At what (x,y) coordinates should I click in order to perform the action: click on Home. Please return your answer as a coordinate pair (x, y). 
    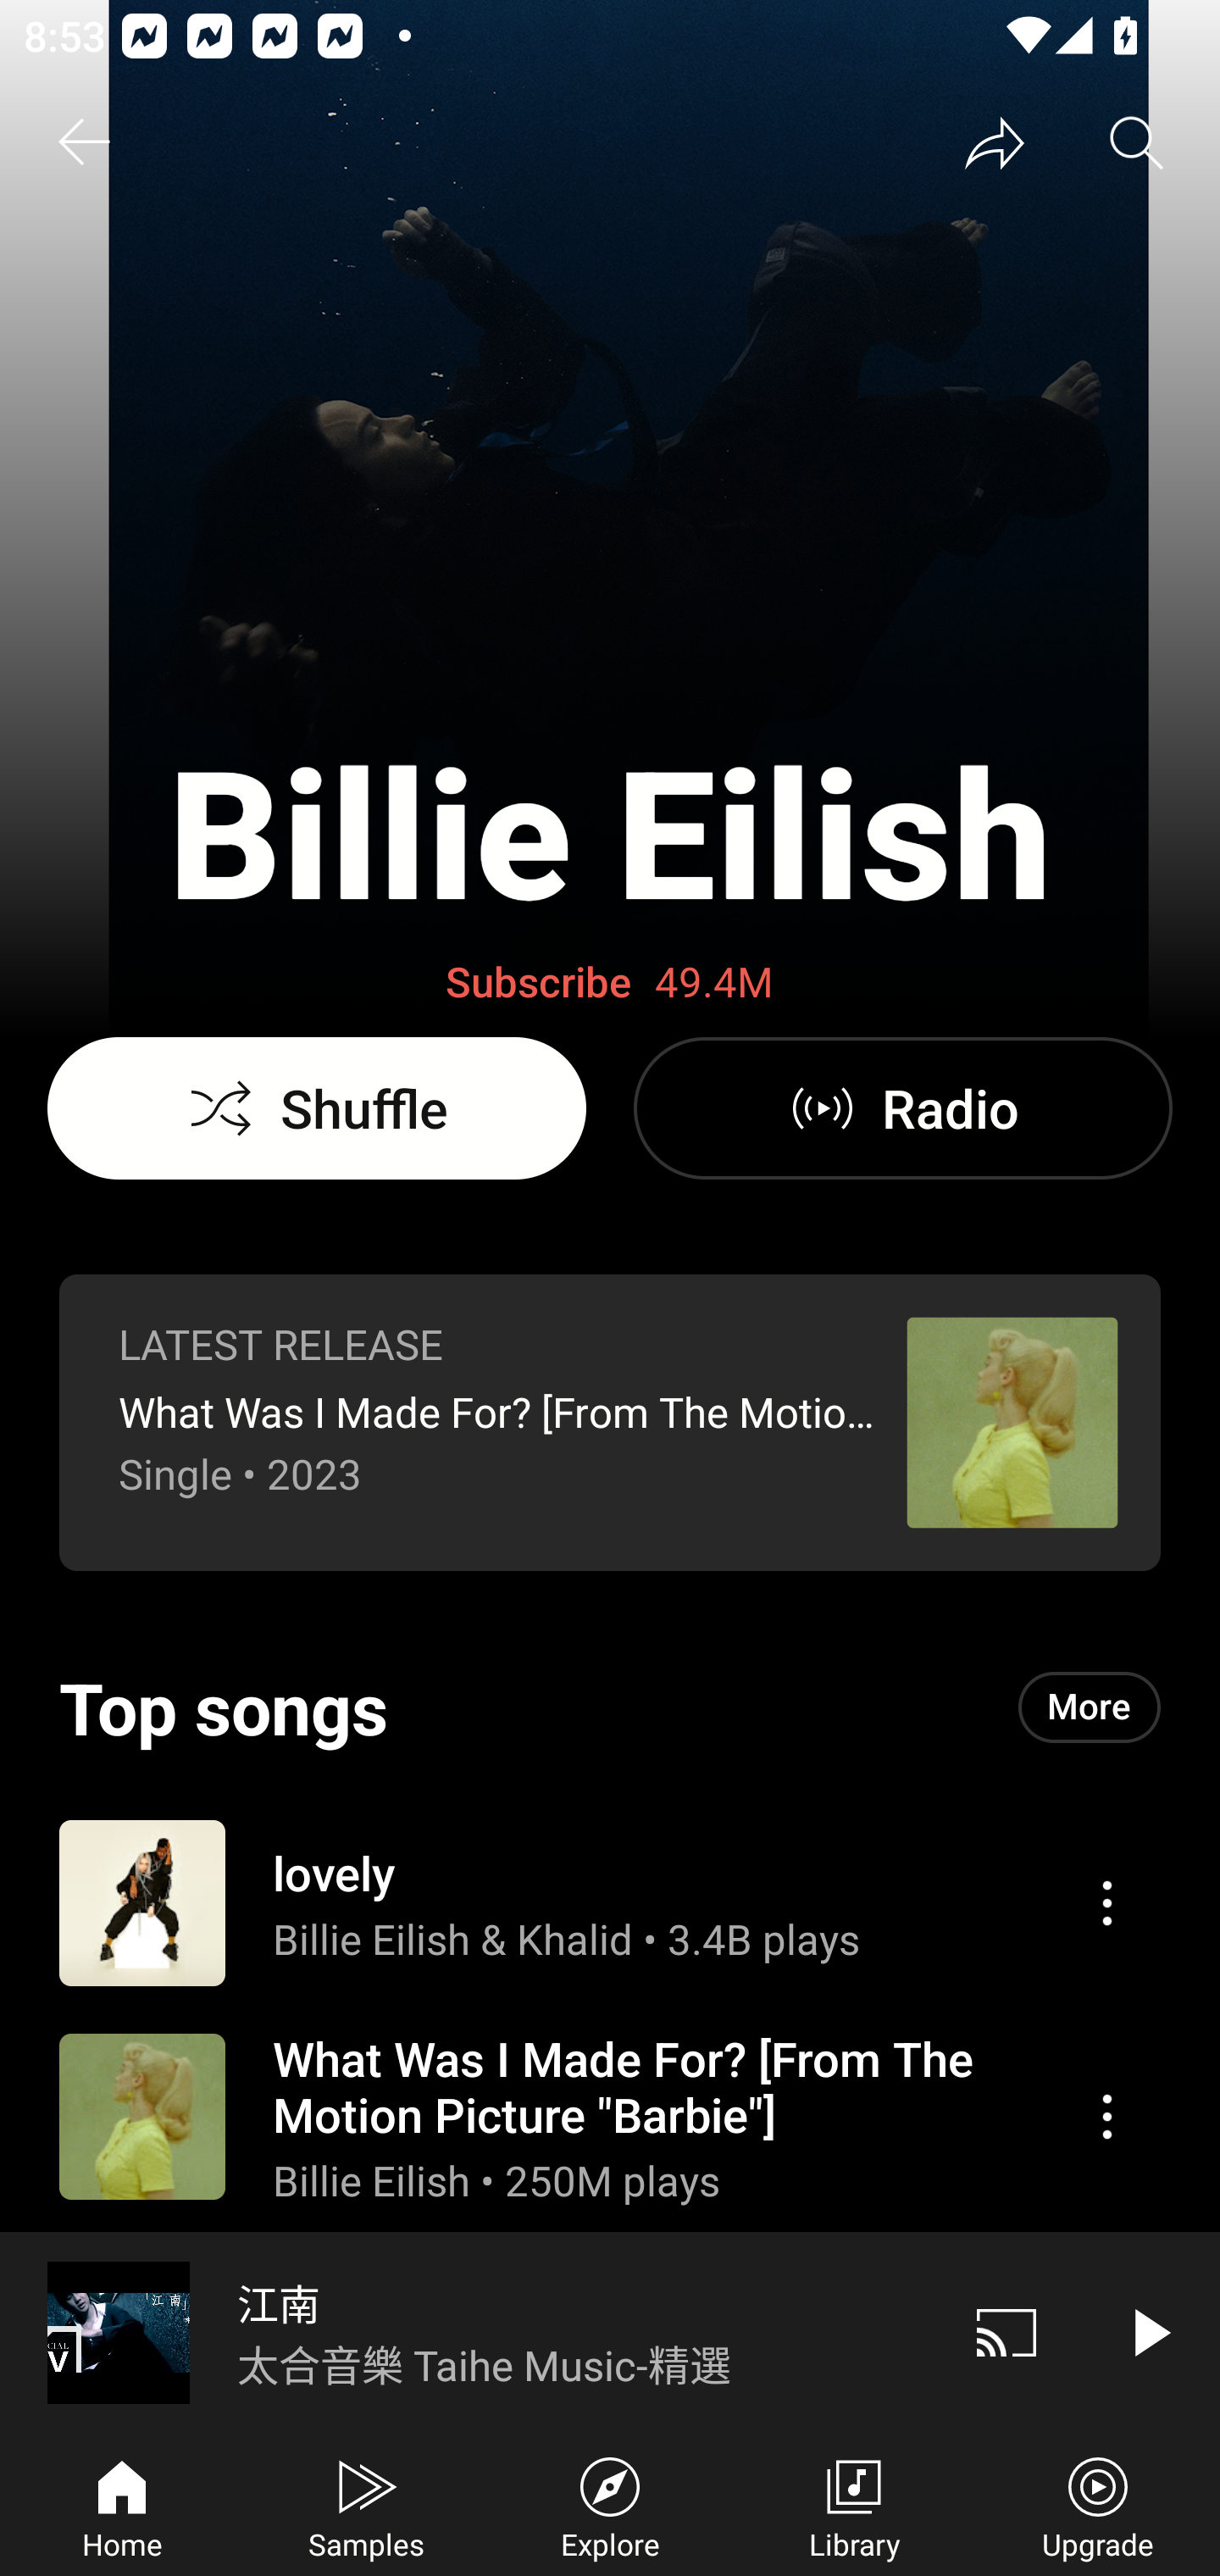
    Looking at the image, I should click on (122, 2505).